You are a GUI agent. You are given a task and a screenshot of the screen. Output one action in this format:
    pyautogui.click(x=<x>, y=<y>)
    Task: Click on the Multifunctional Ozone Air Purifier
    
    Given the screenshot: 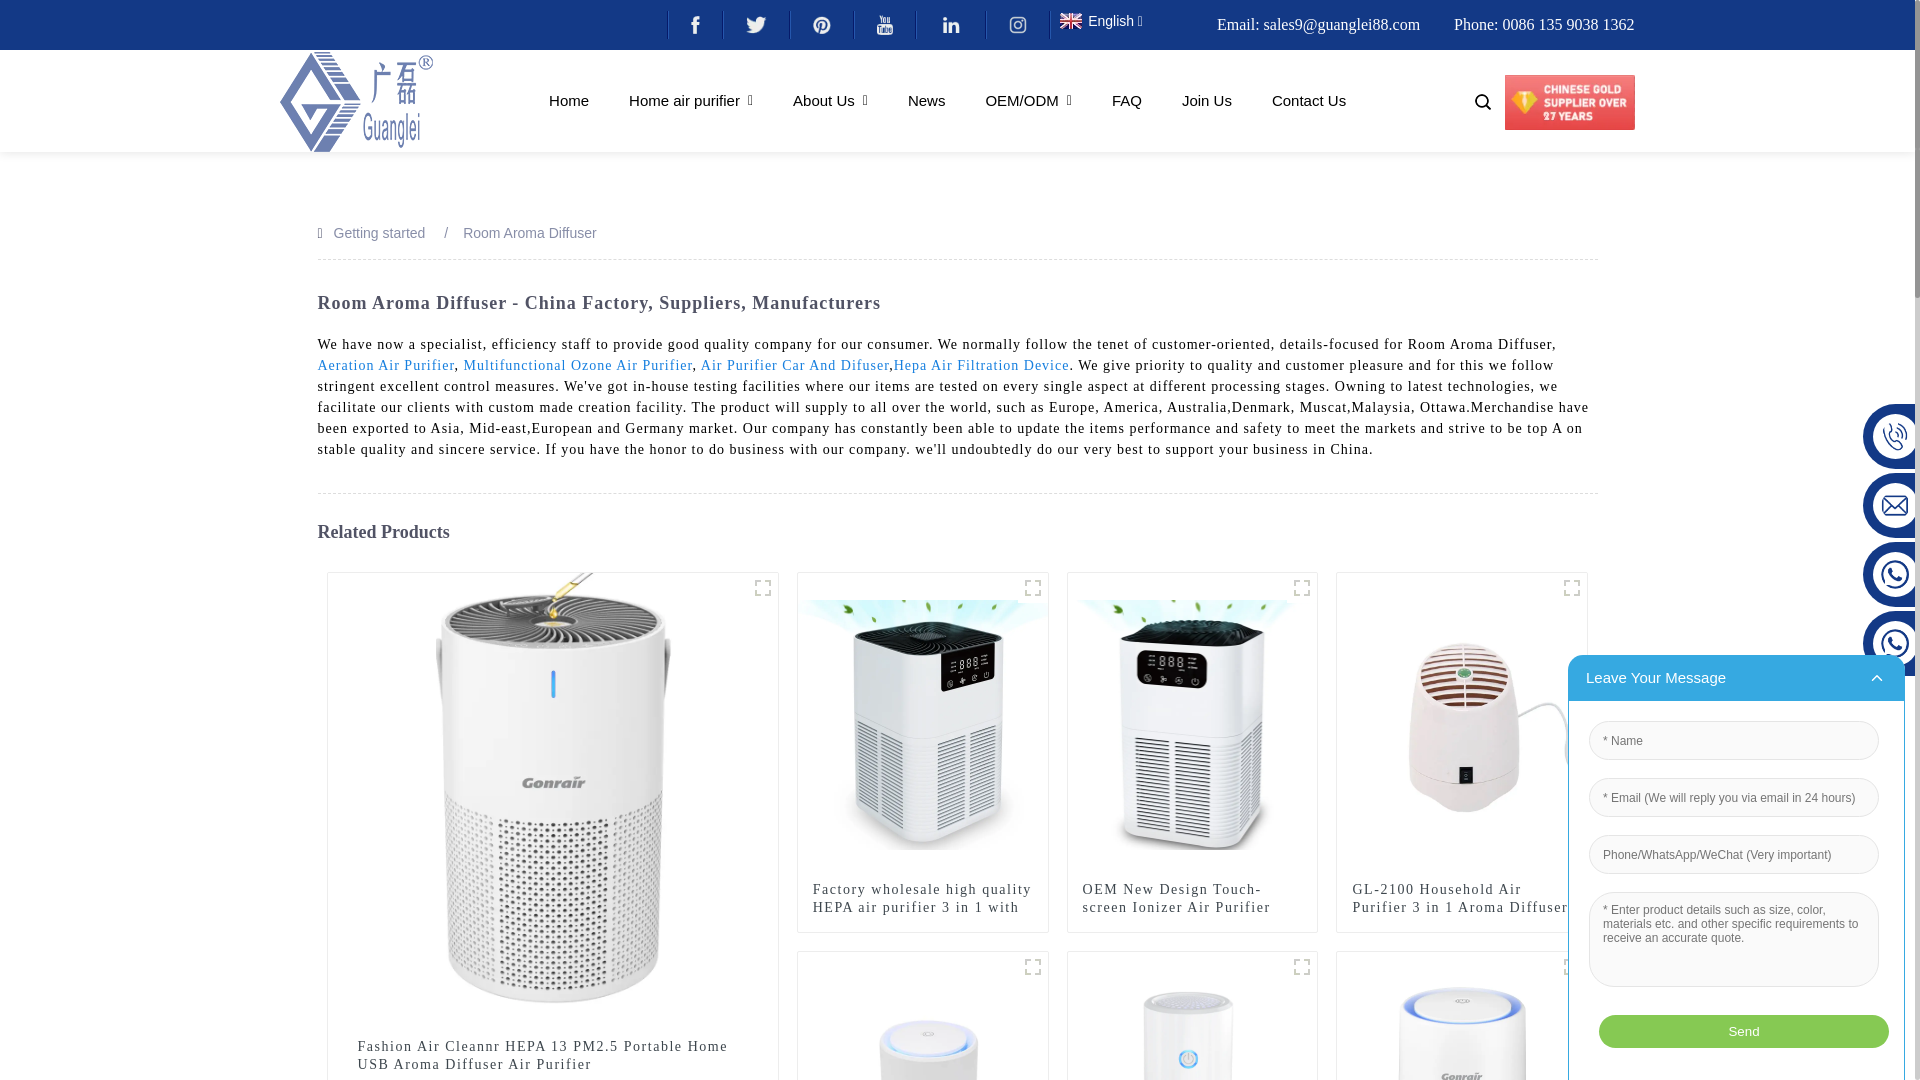 What is the action you would take?
    pyautogui.click(x=578, y=364)
    